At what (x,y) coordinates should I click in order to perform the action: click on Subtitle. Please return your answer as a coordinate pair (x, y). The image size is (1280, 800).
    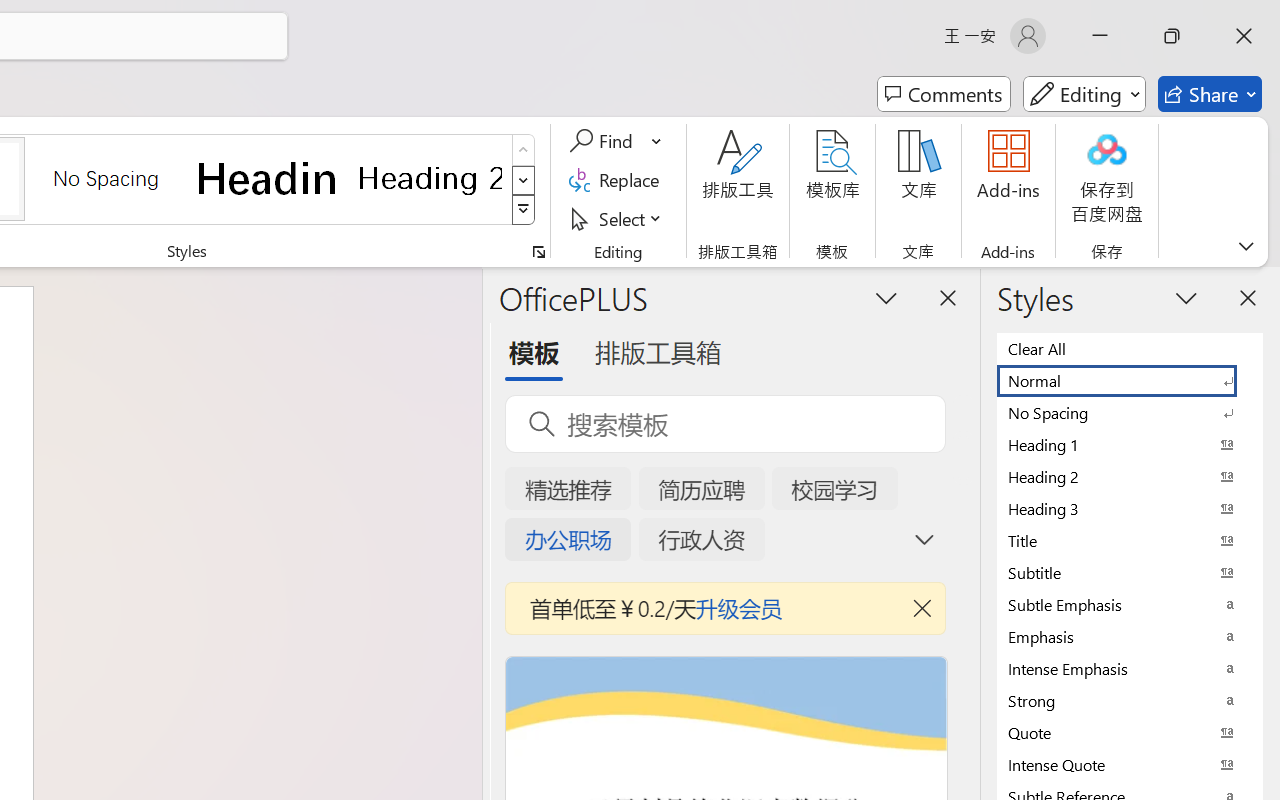
    Looking at the image, I should click on (1130, 572).